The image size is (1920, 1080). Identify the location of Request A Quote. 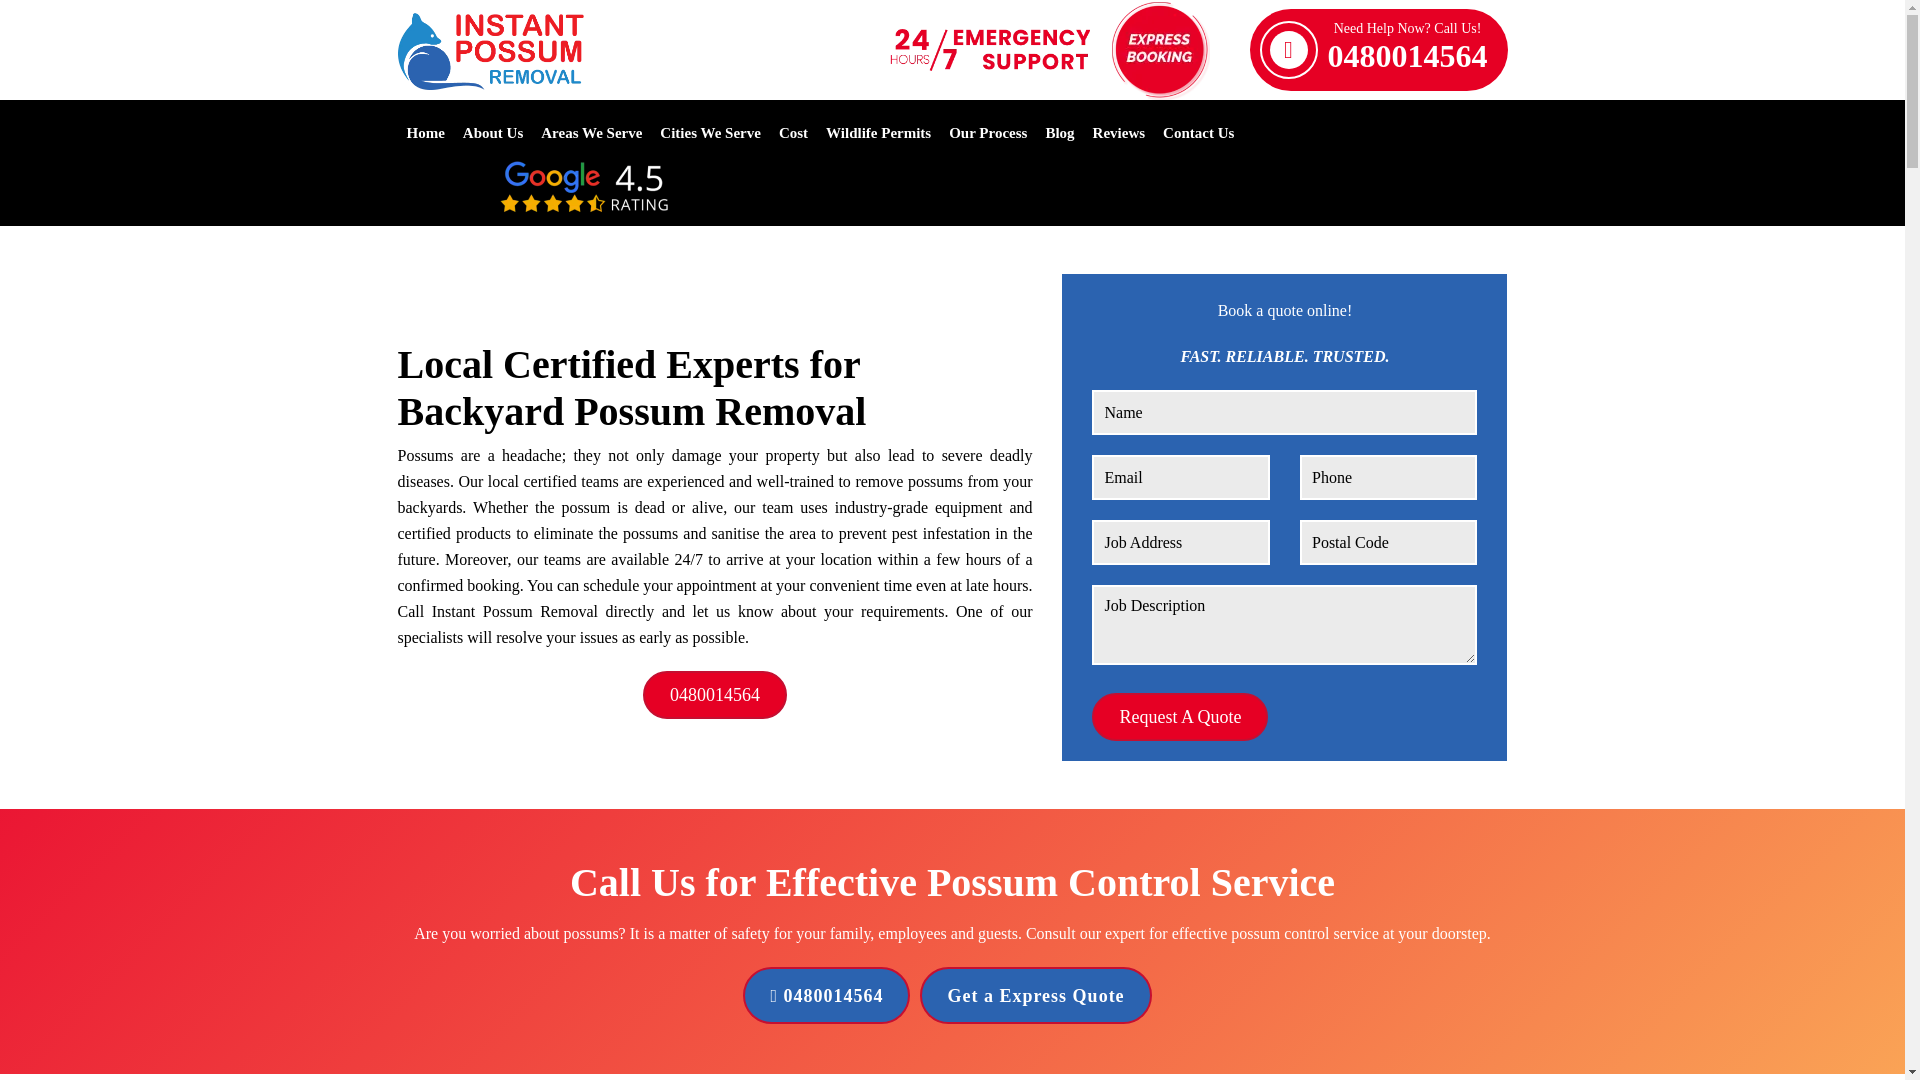
(794, 132).